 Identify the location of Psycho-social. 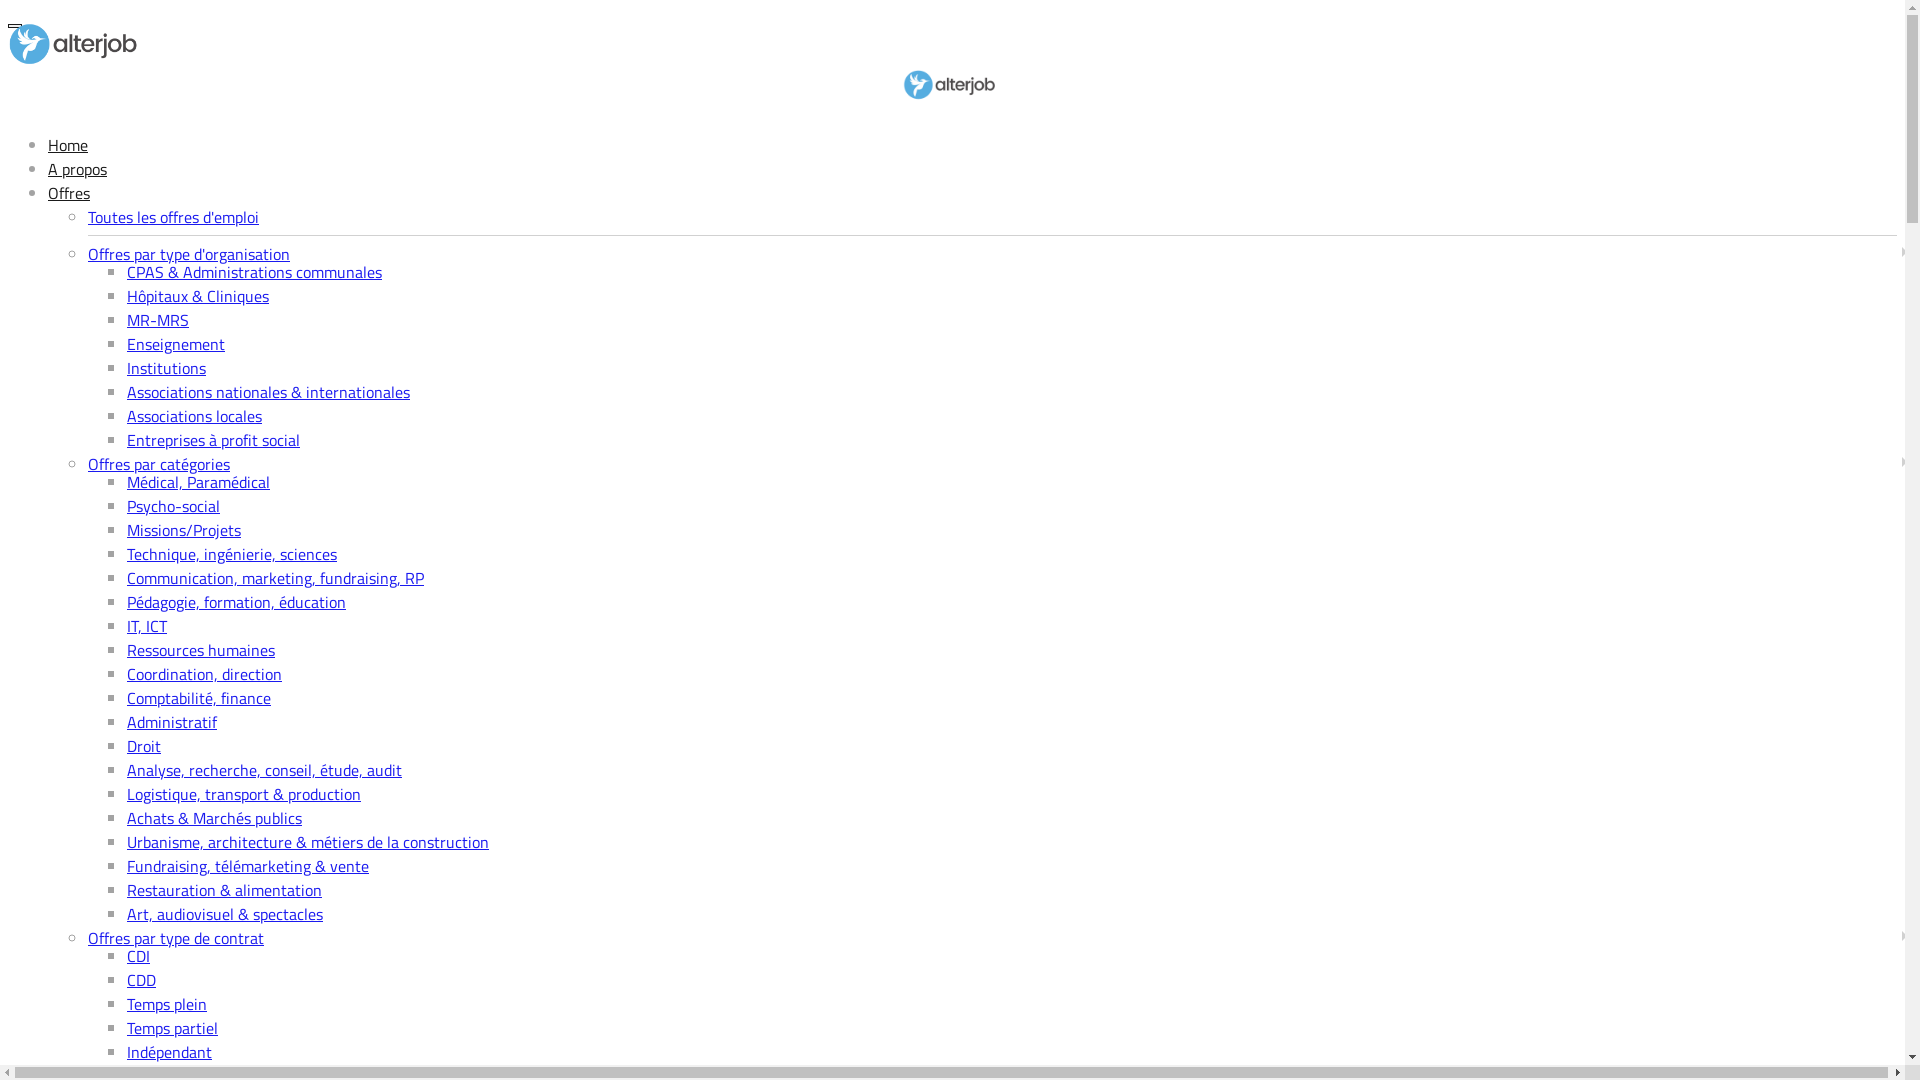
(174, 506).